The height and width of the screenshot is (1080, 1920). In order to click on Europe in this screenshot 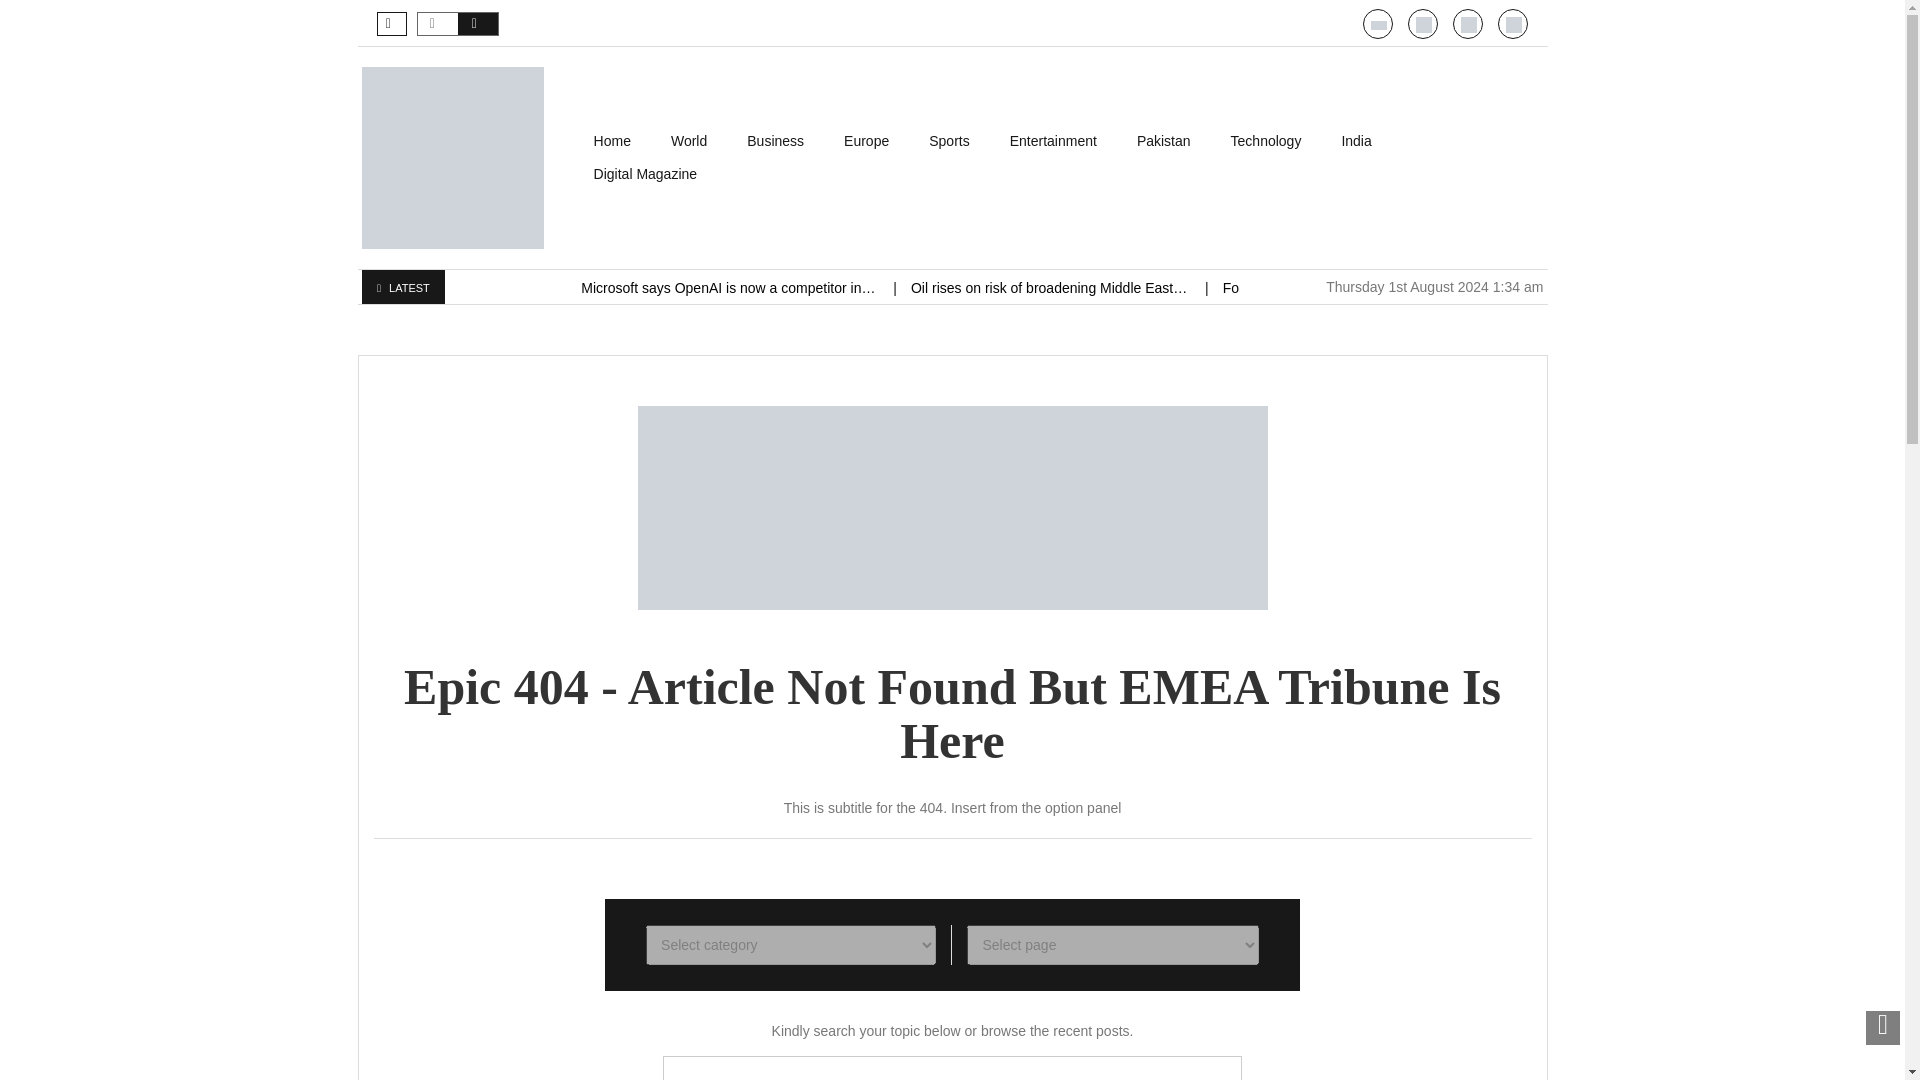, I will do `click(866, 141)`.